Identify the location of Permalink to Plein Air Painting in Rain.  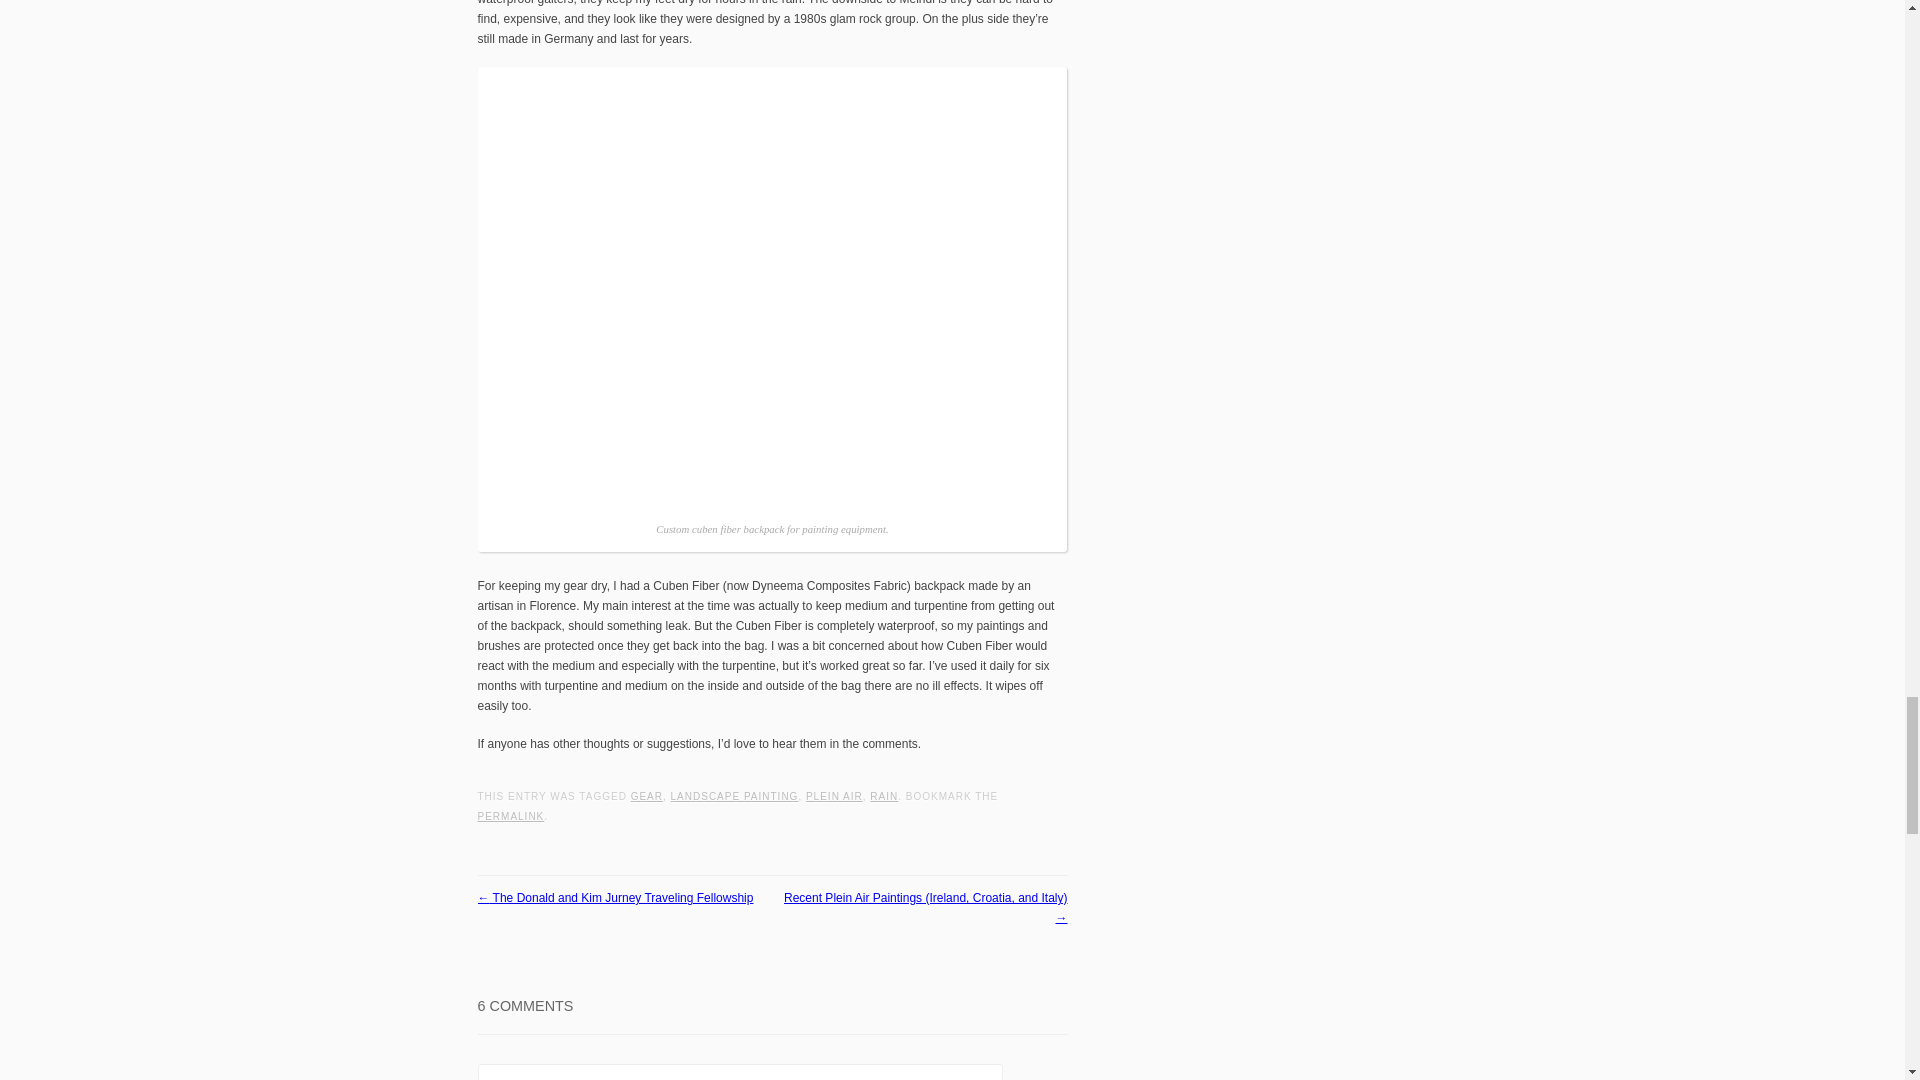
(512, 816).